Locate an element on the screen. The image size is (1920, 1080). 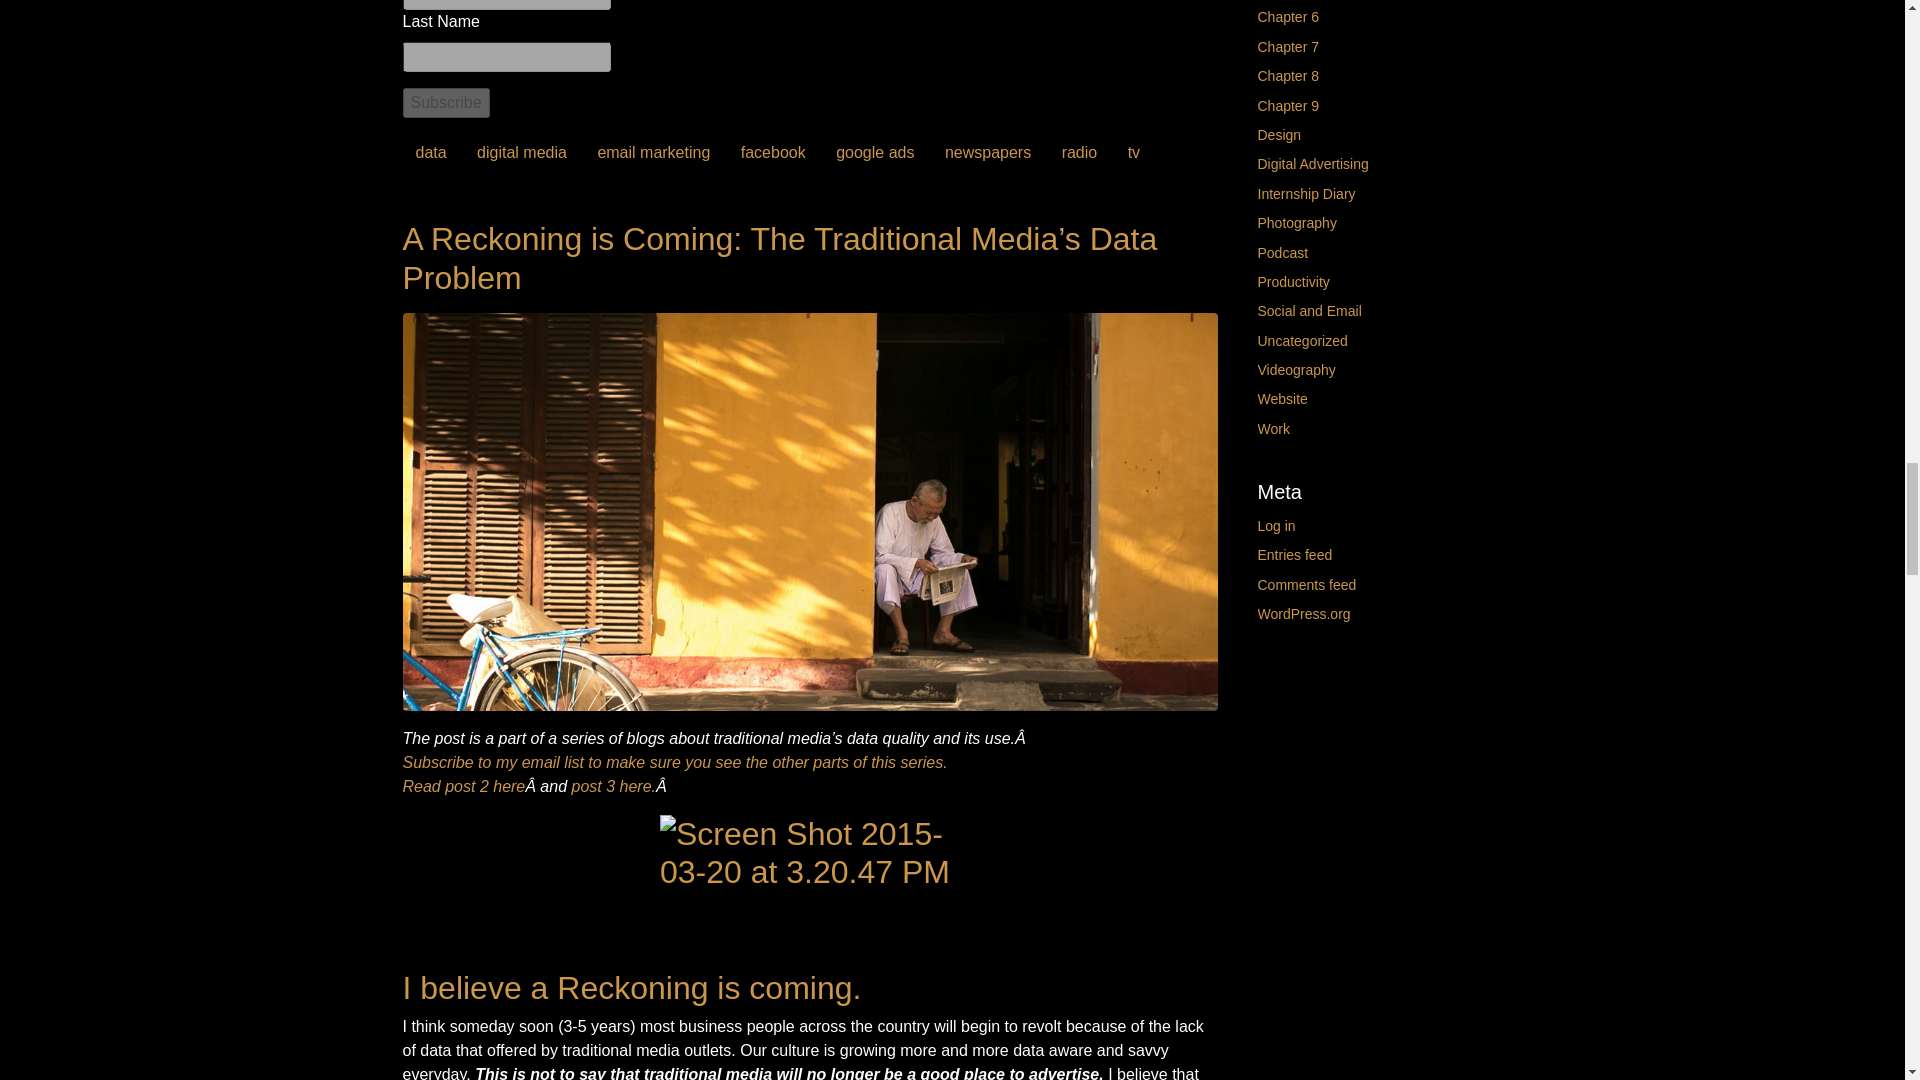
Subscribe is located at coordinates (445, 102).